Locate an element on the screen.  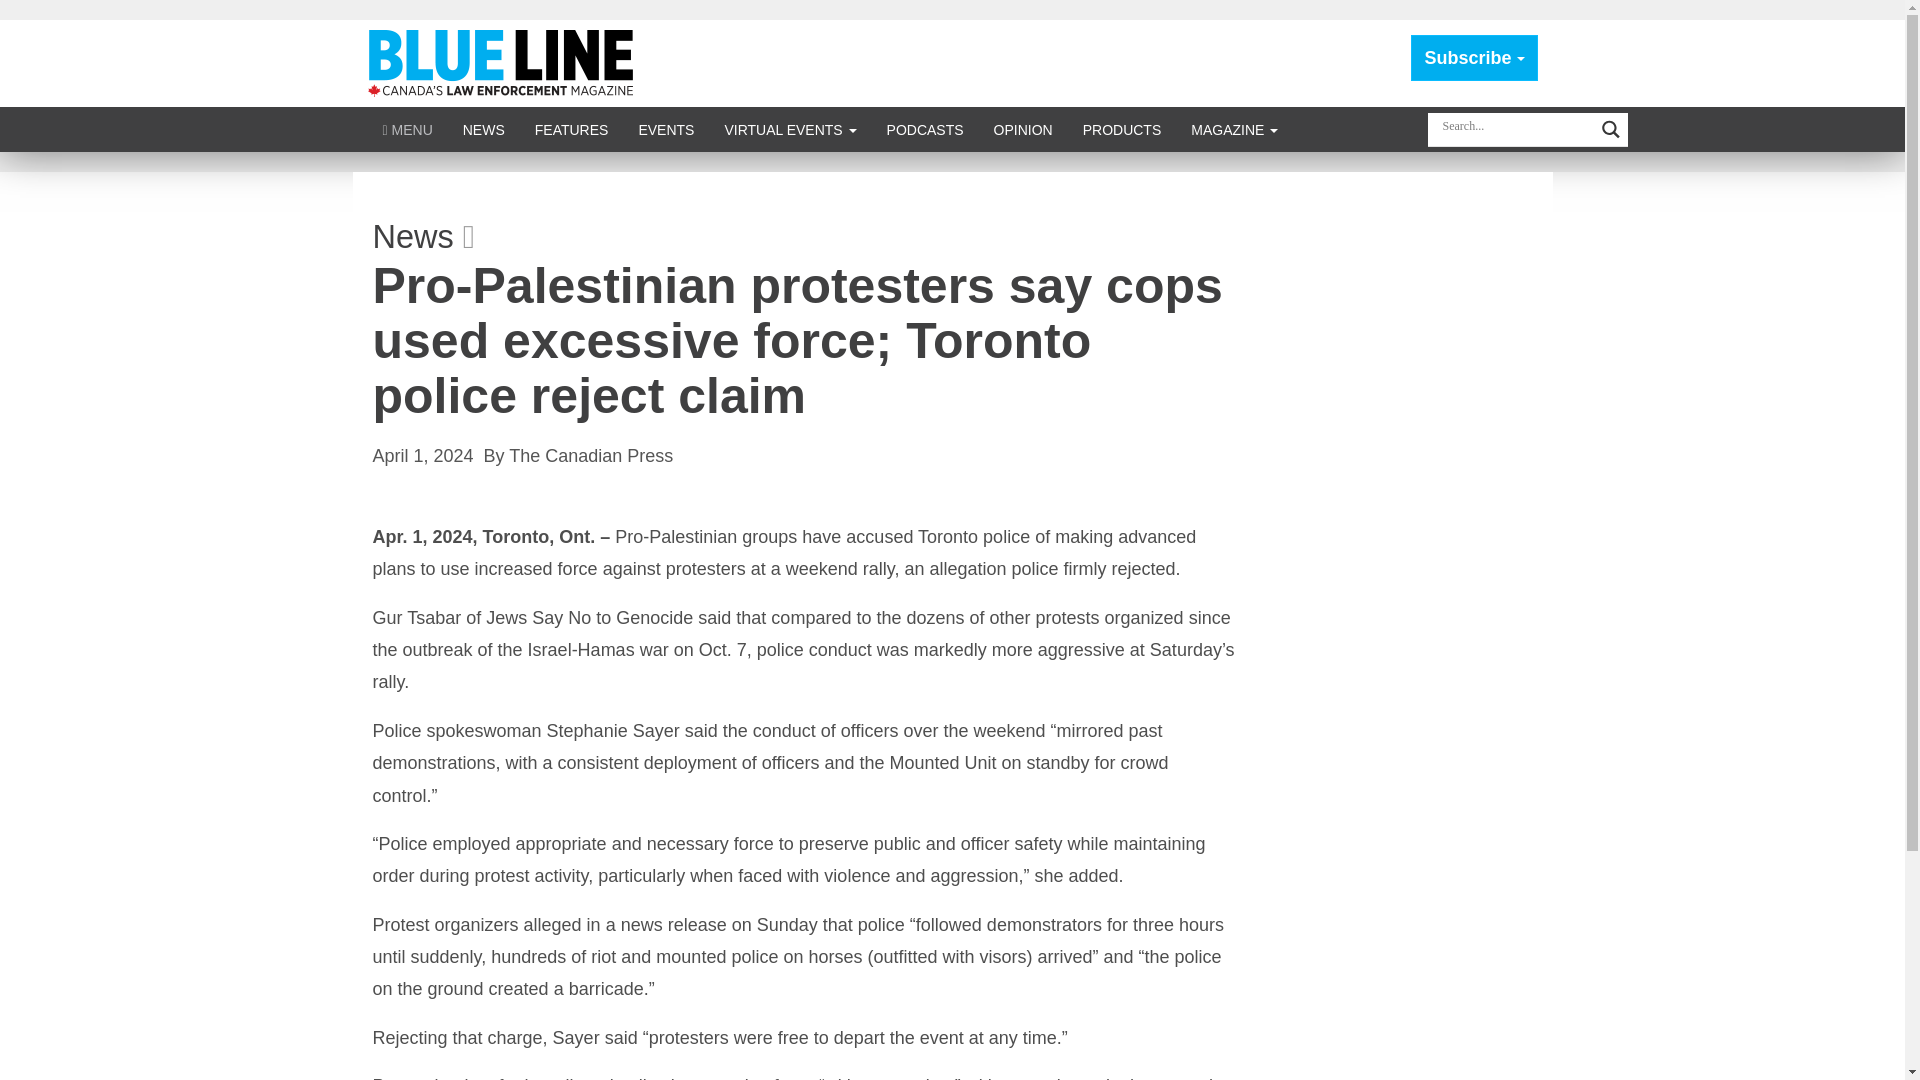
FEATURES is located at coordinates (572, 129).